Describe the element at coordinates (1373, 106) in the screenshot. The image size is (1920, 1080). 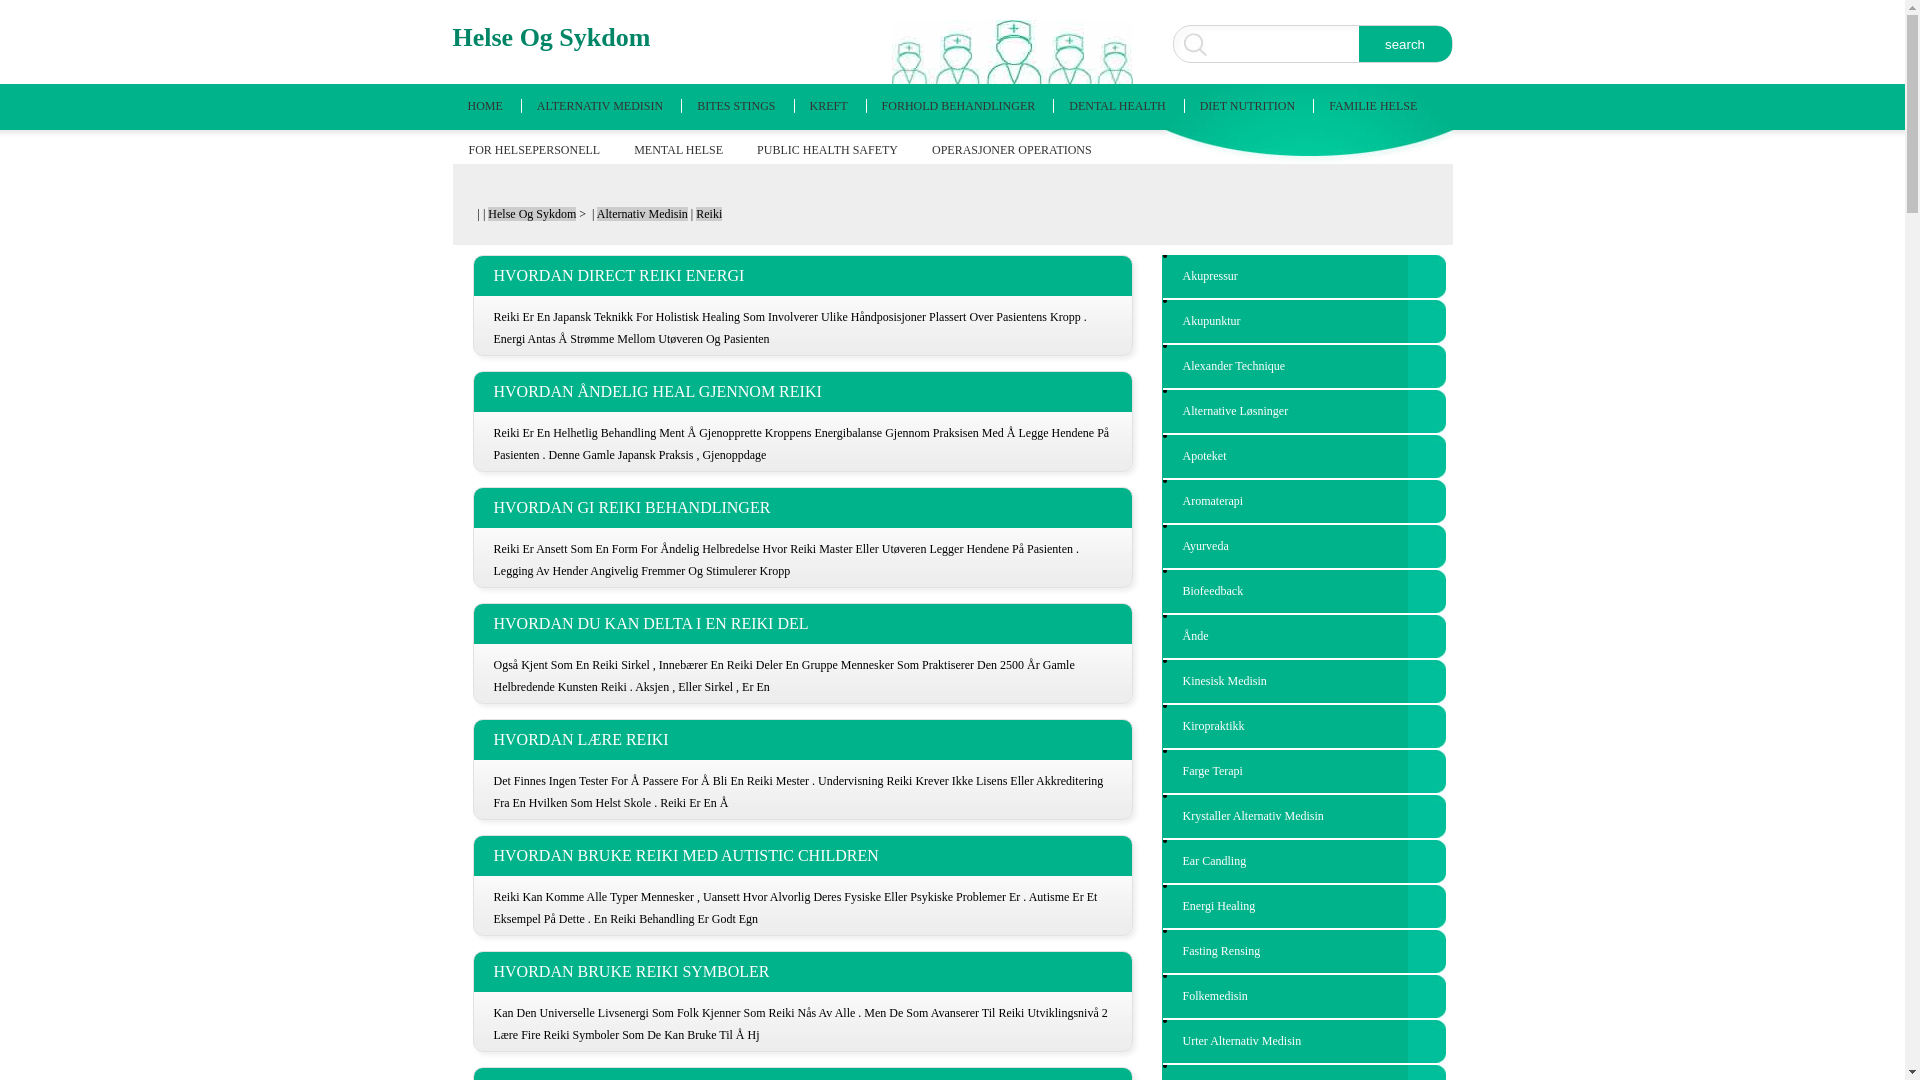
I see `FAMILIE HELSE` at that location.